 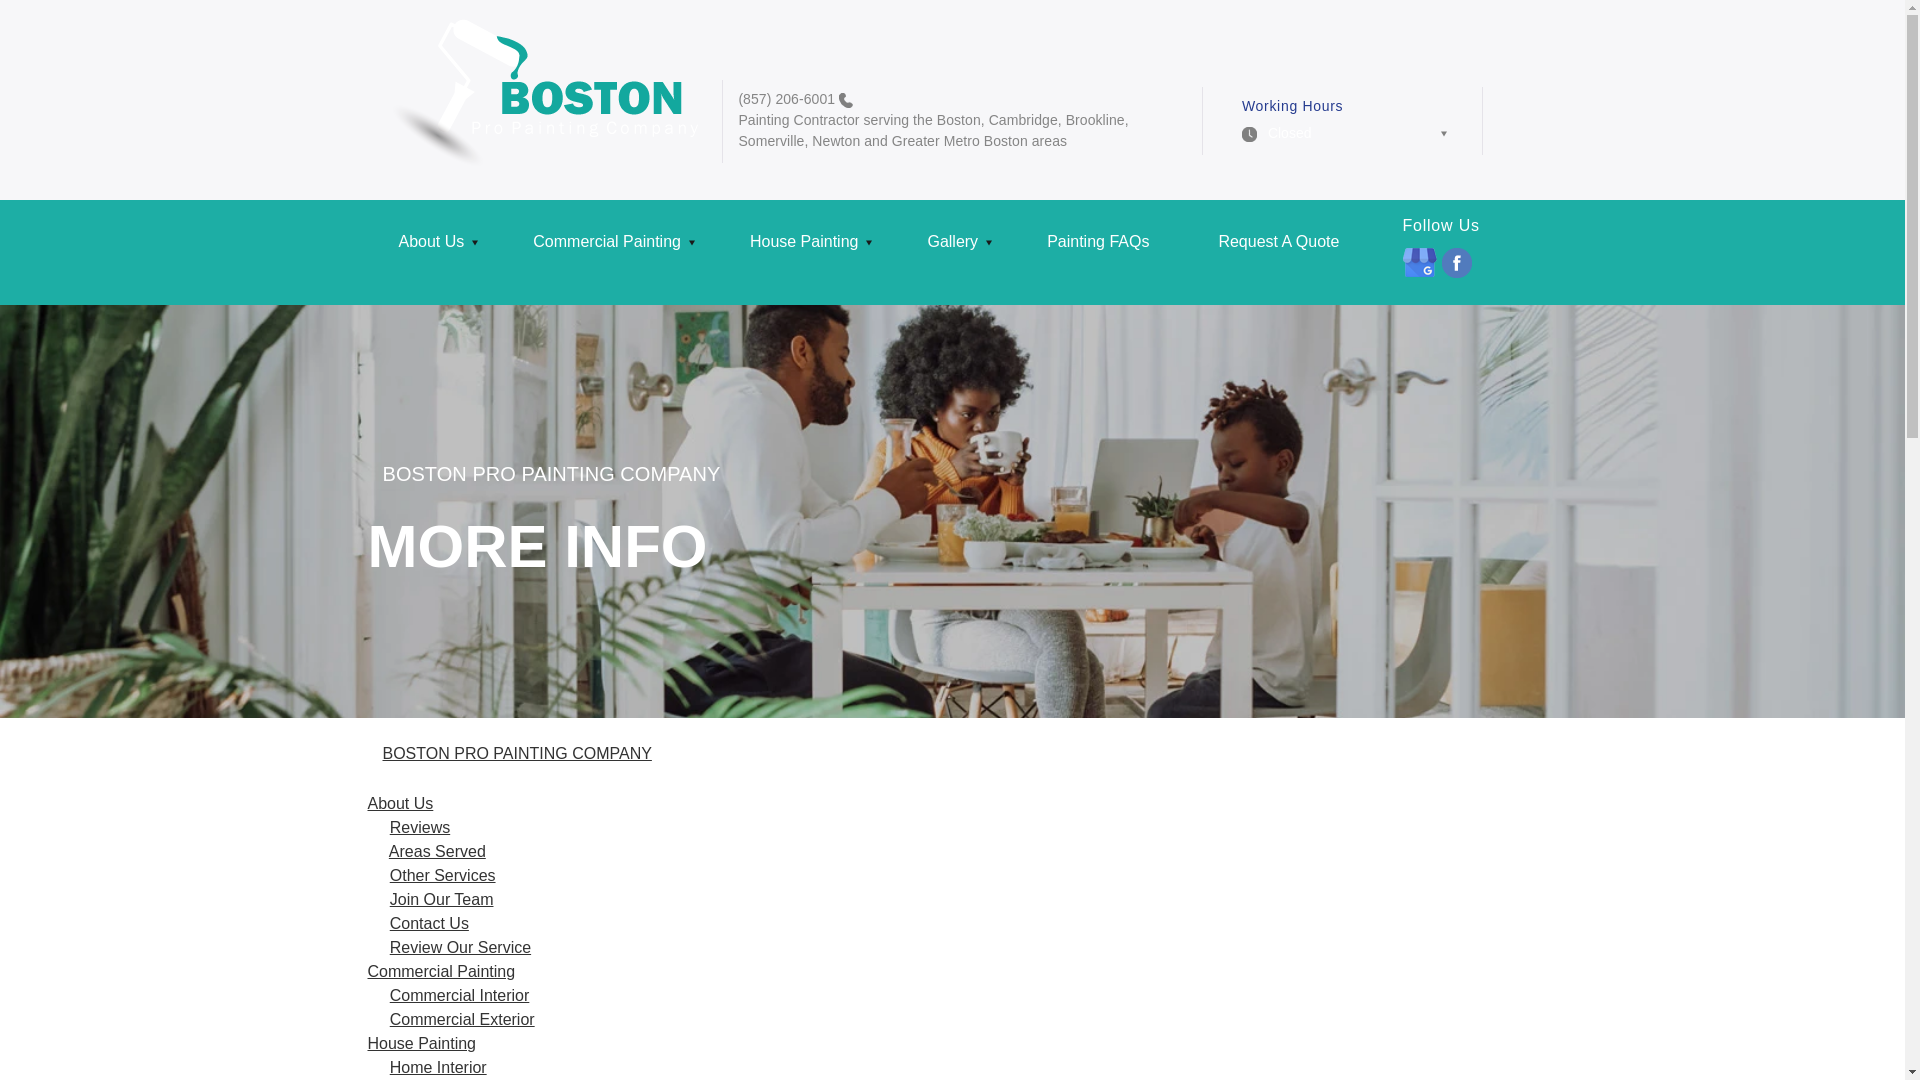 I want to click on Commercial Painting, so click(x=610, y=249).